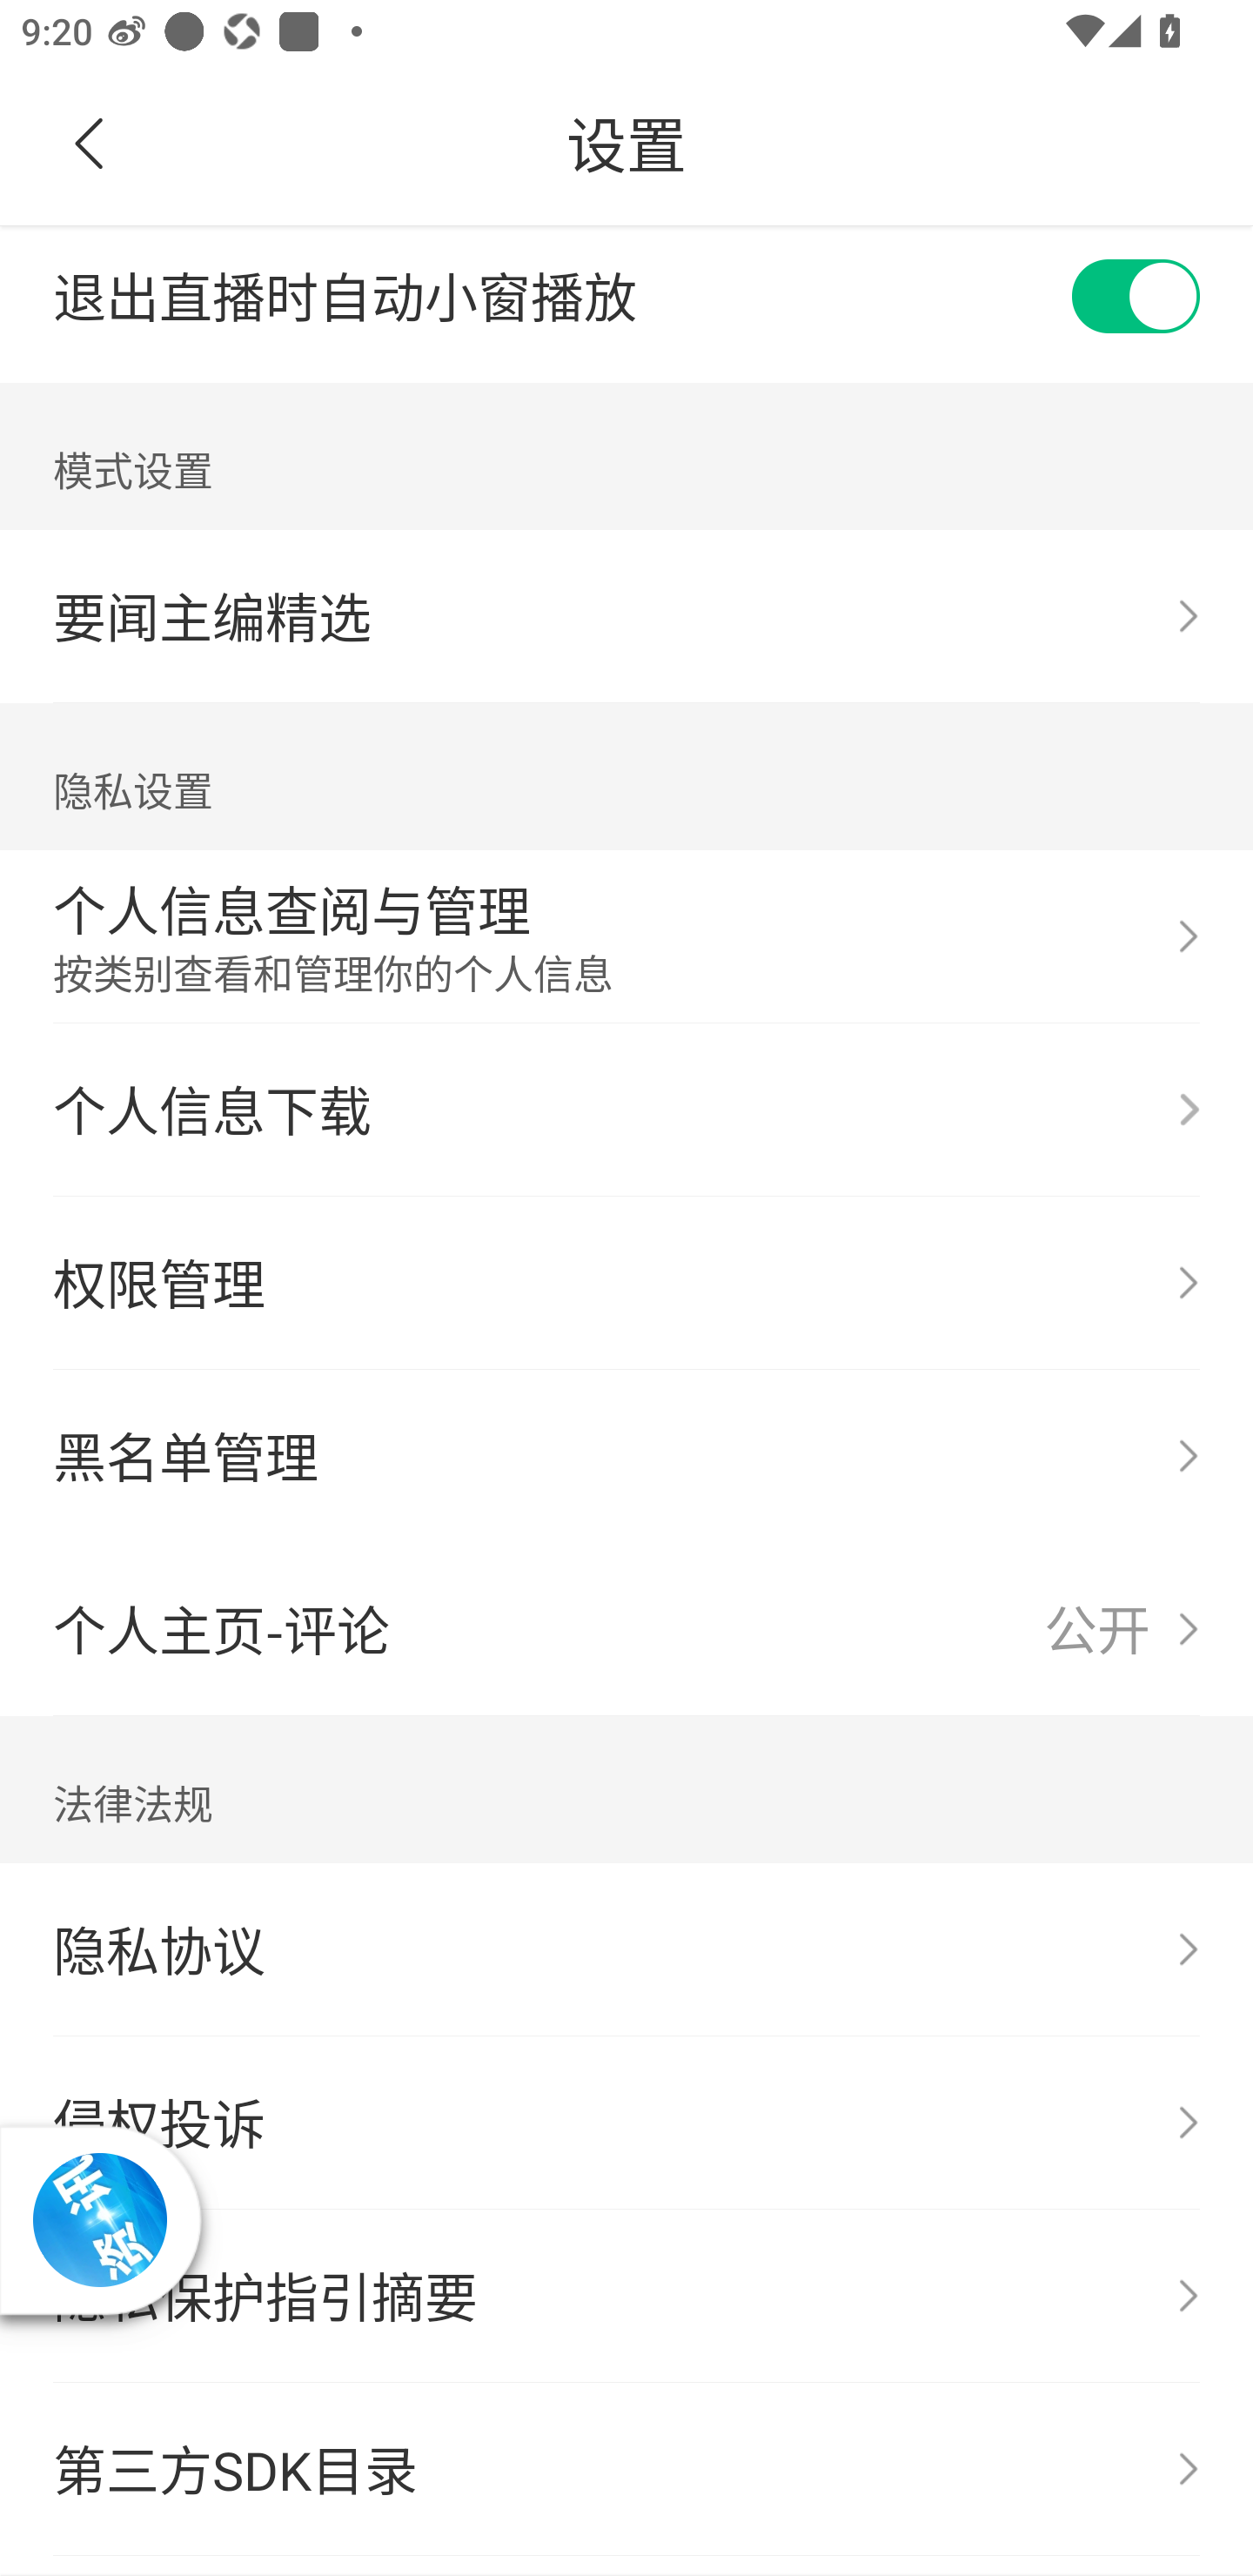 The image size is (1253, 2576). I want to click on 黑名单管理, so click(626, 1457).